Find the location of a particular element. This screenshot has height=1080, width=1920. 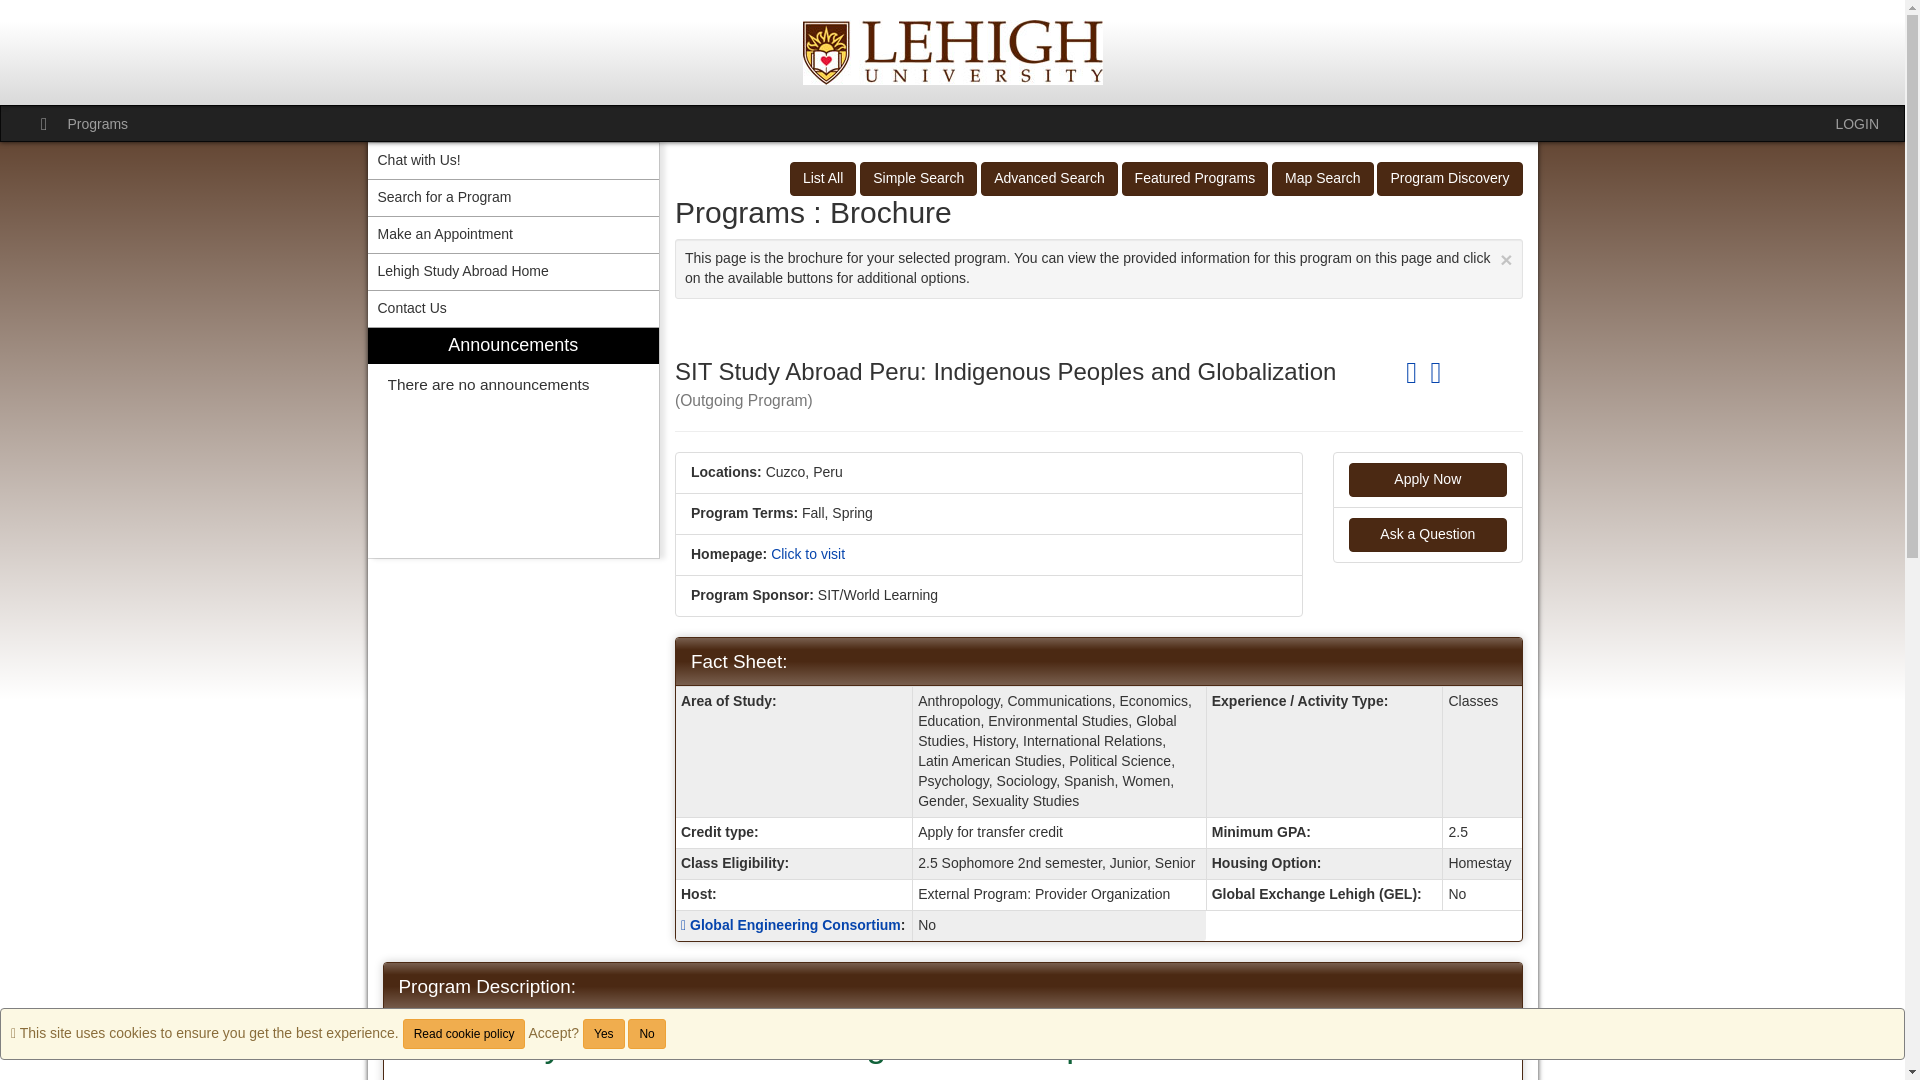

Click to visit the homepage is located at coordinates (808, 554).